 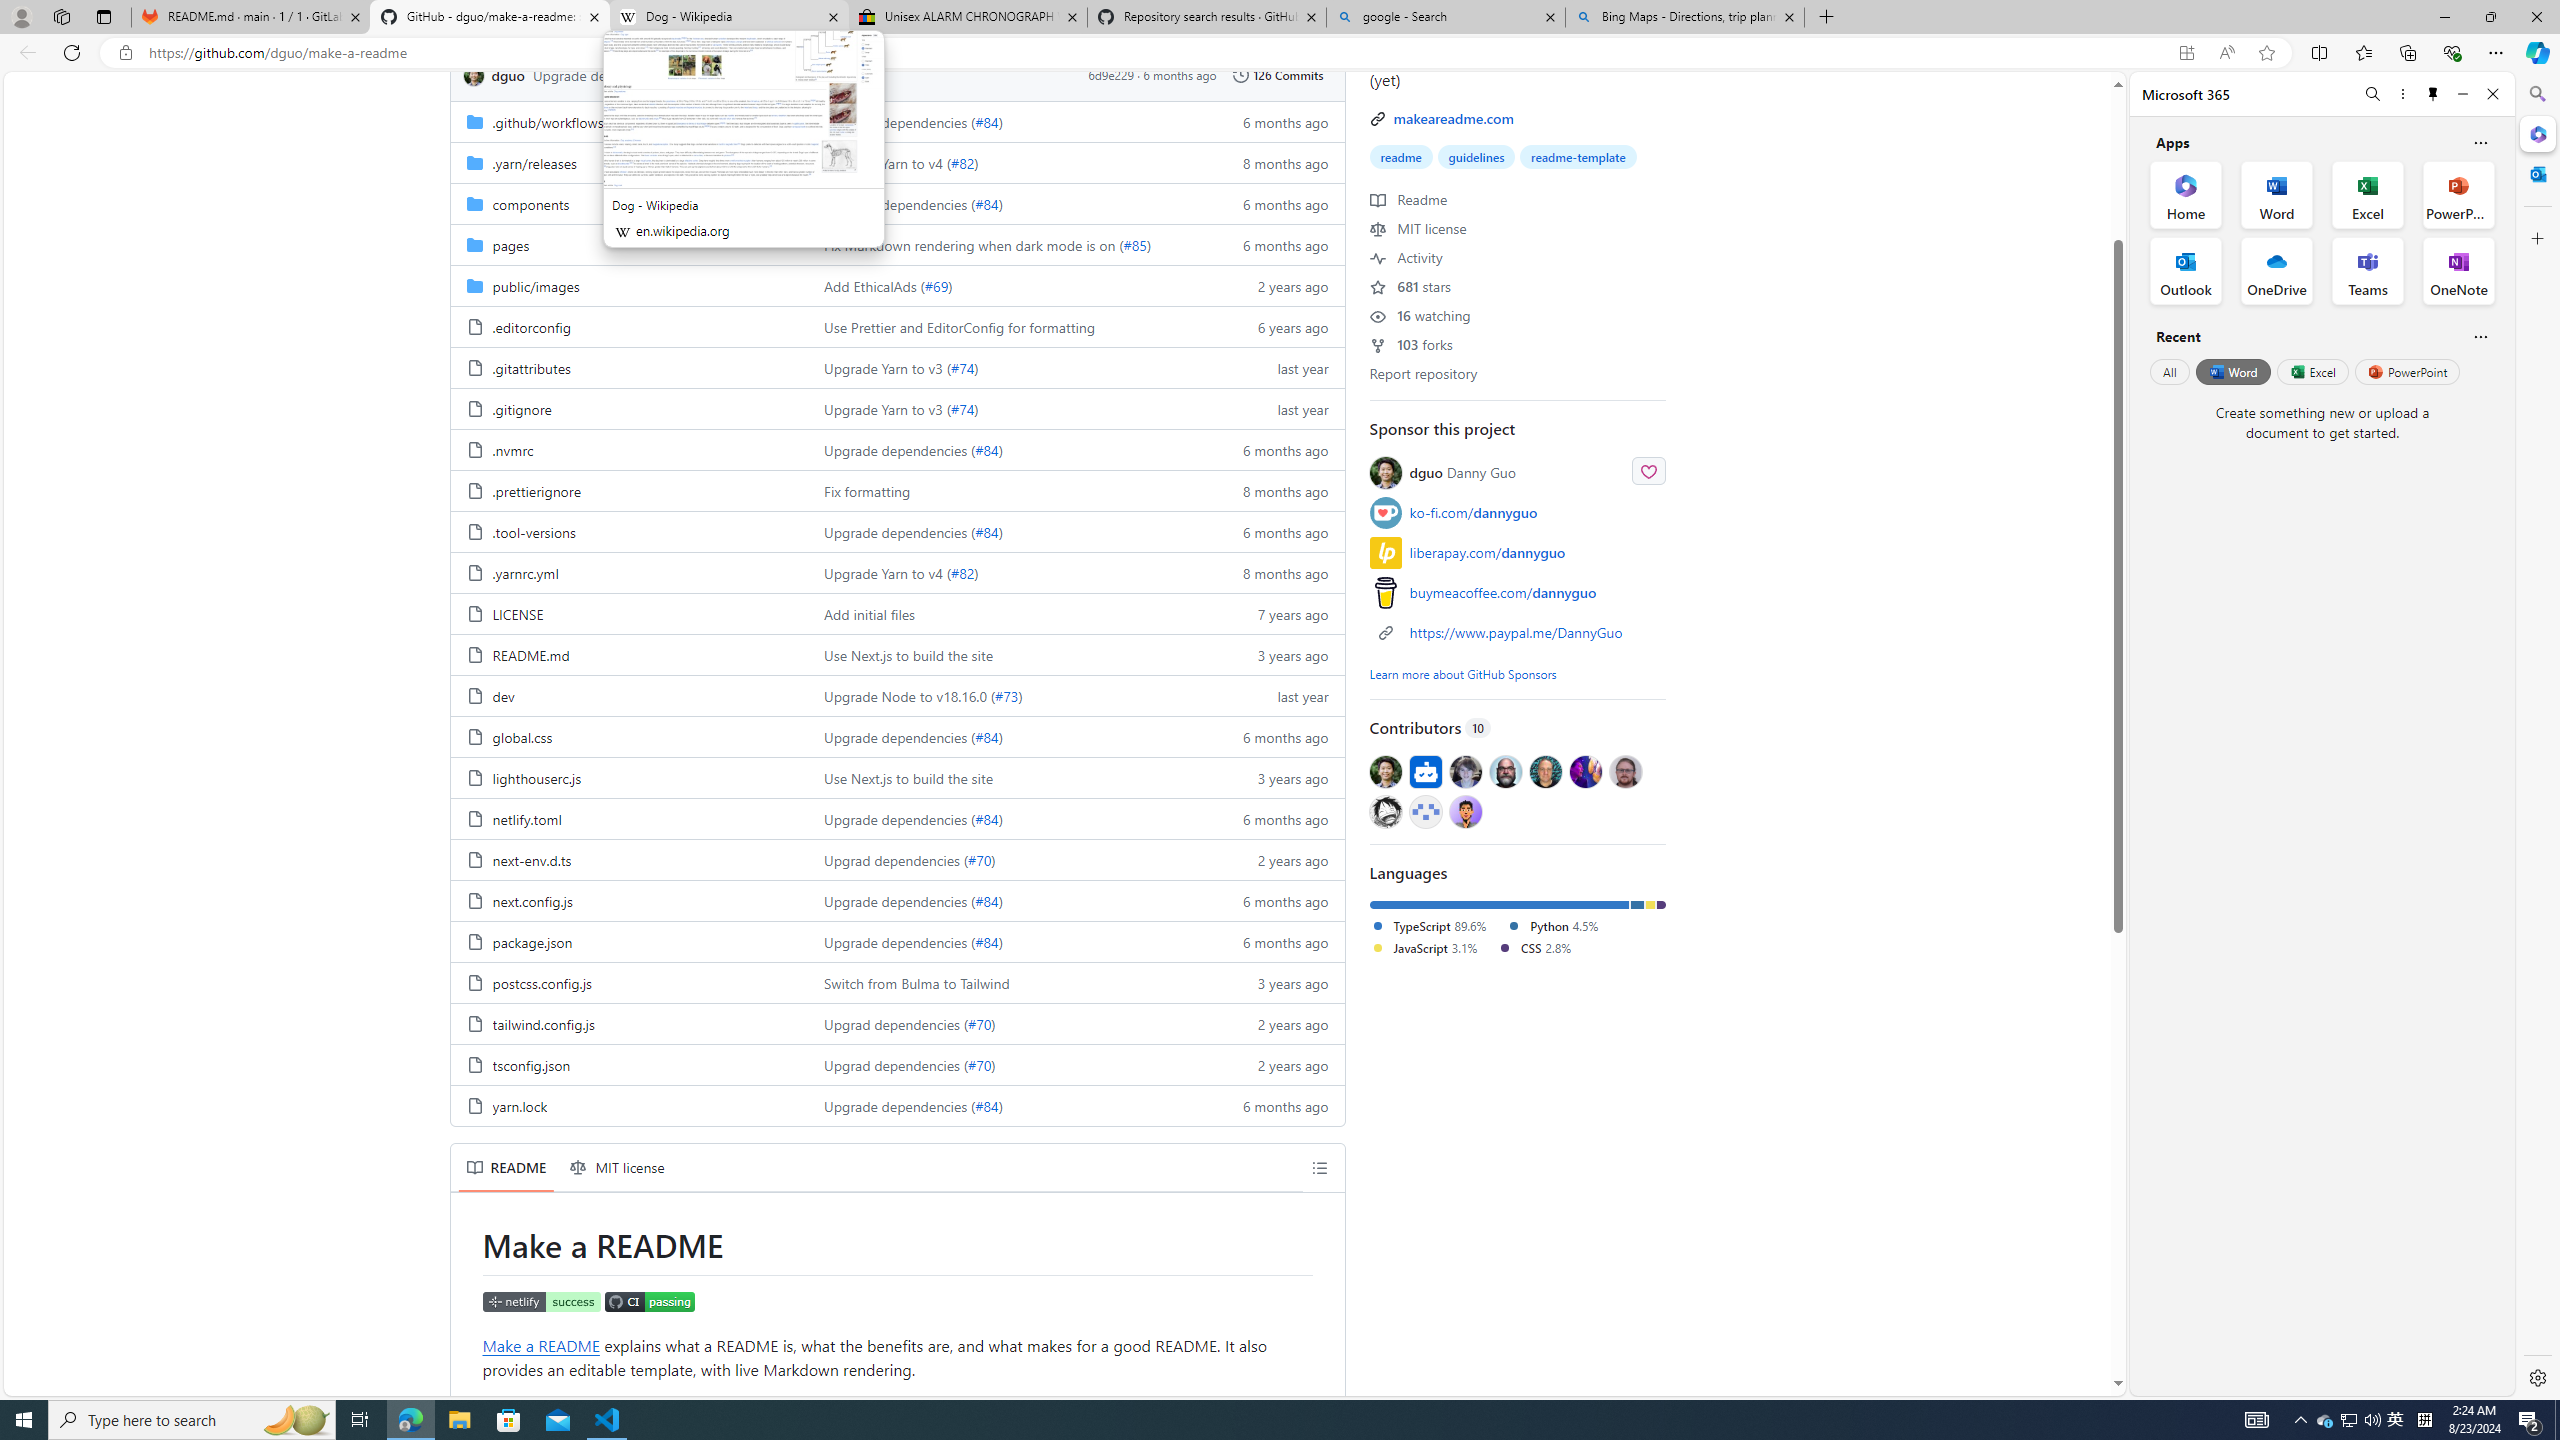 I want to click on @web3Gurung, so click(x=1465, y=810).